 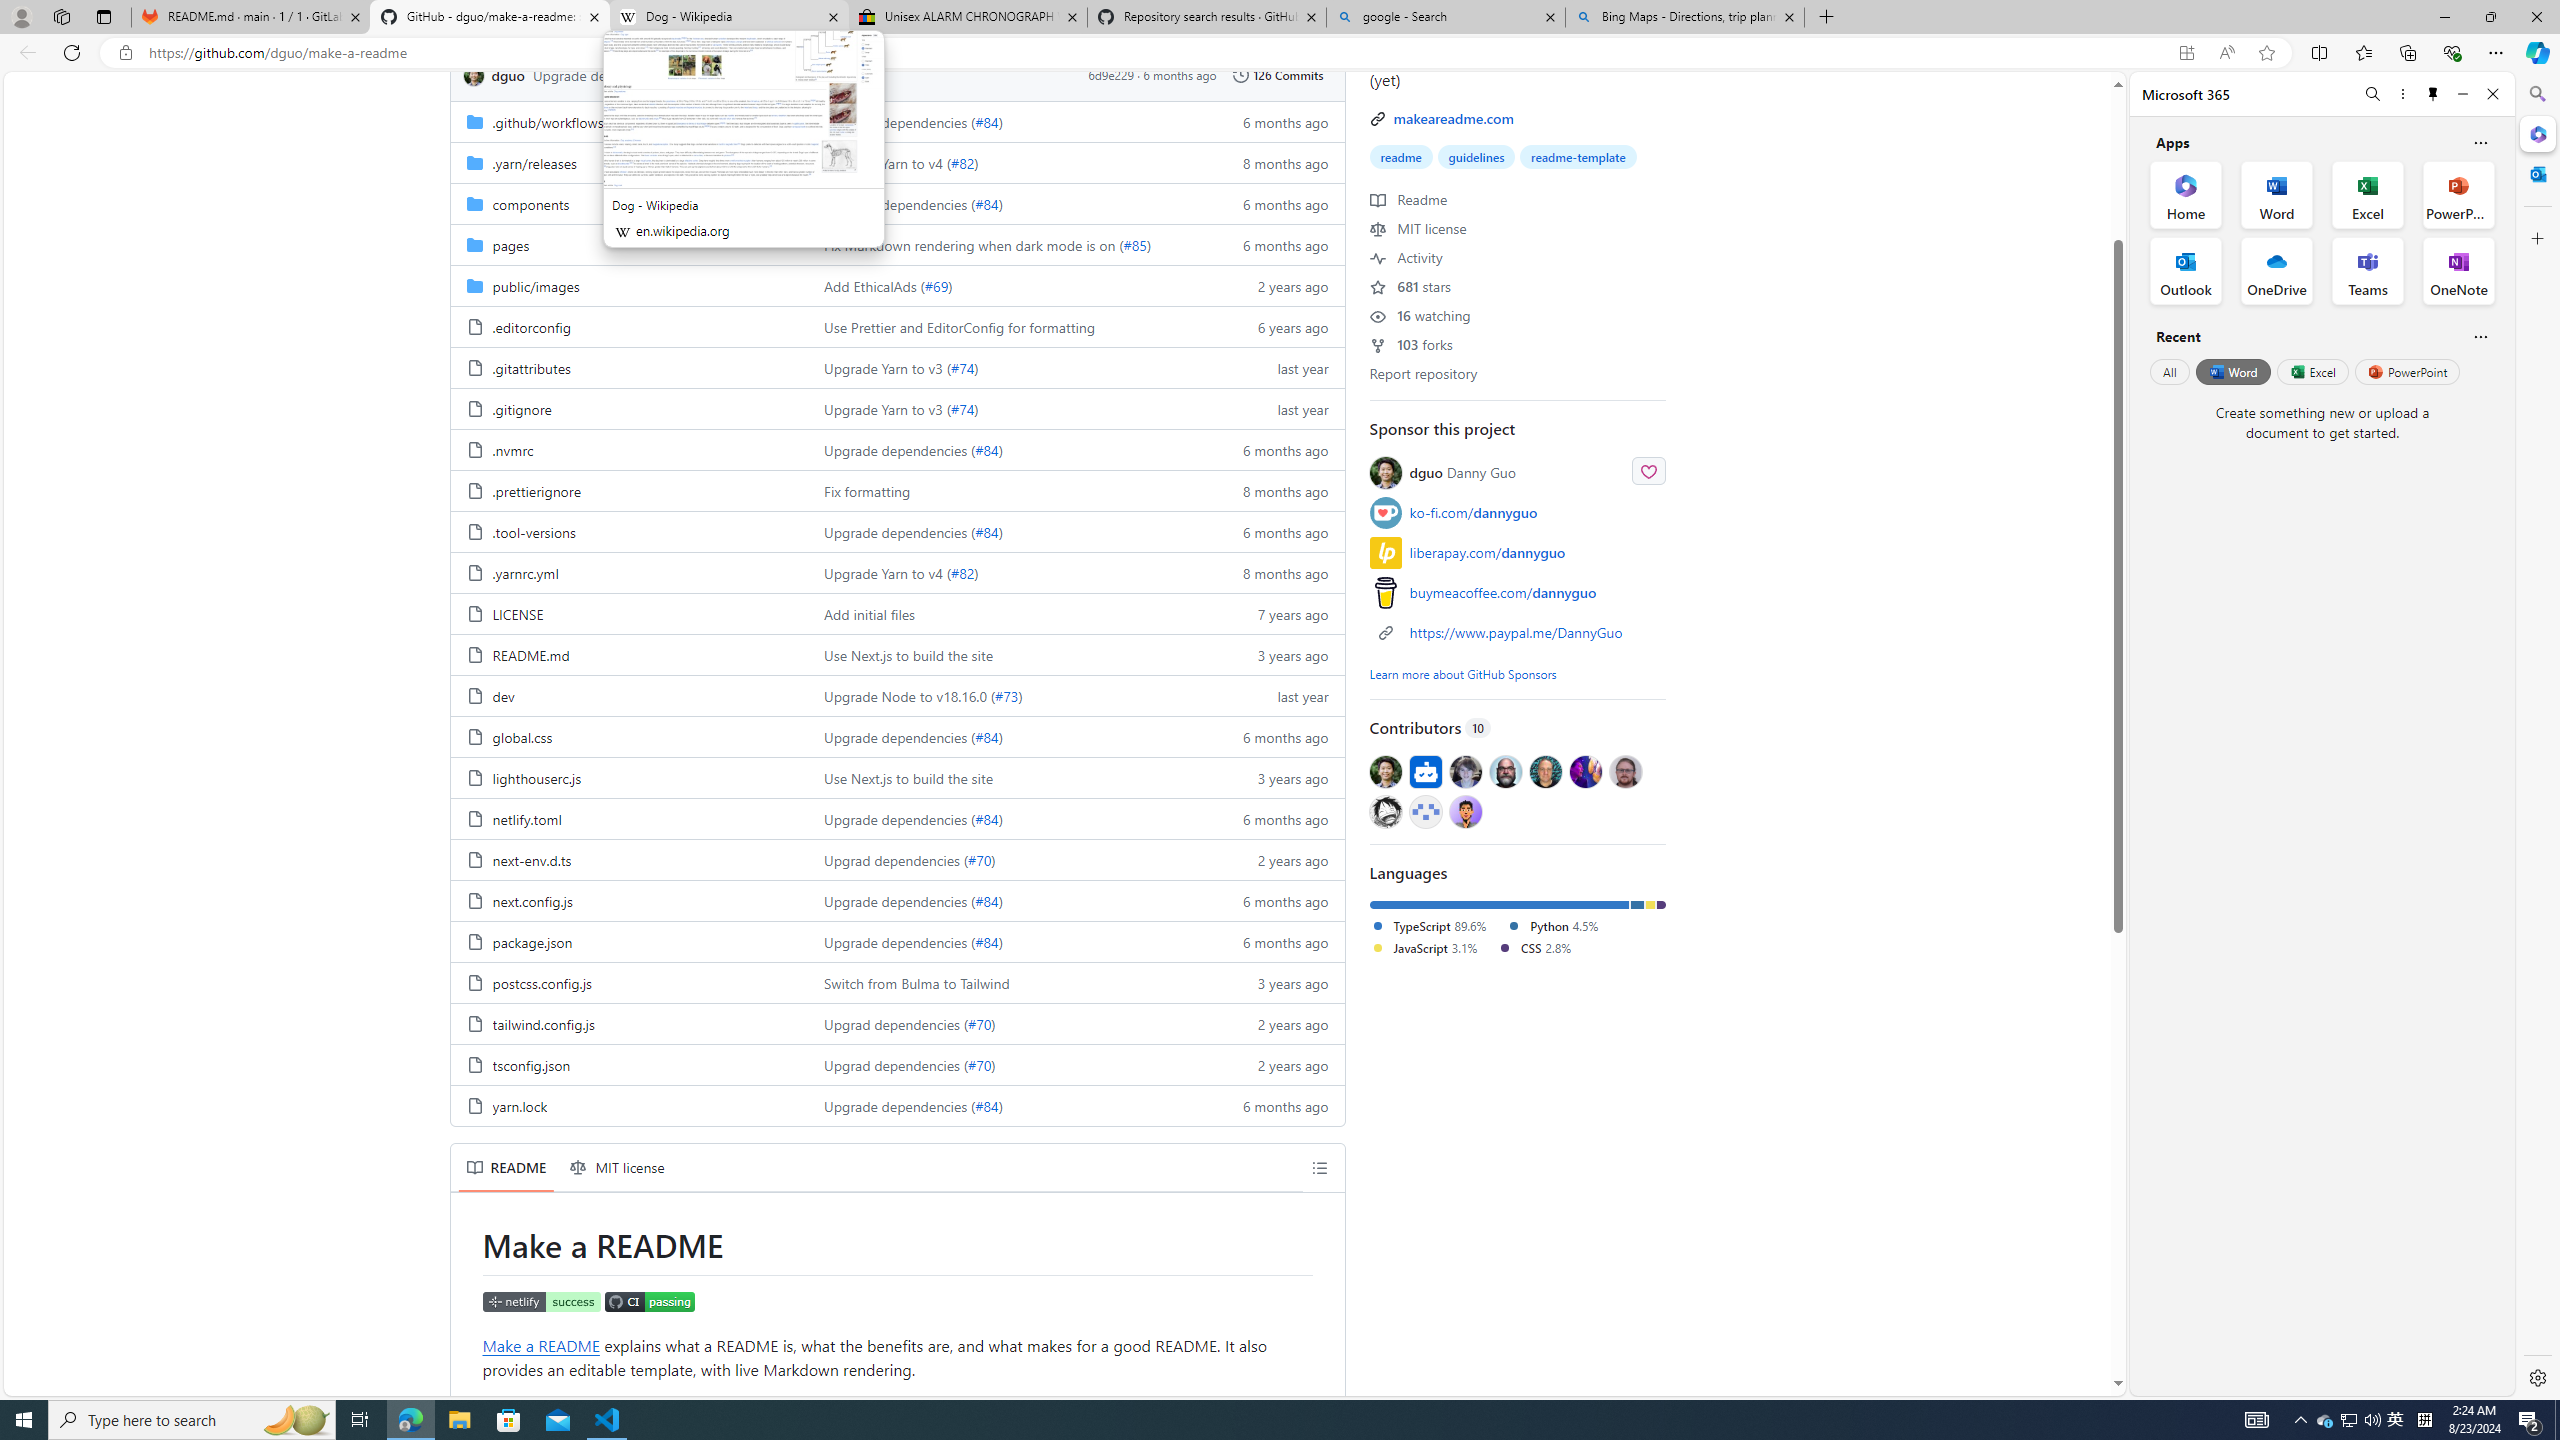 I want to click on @web3Gurung, so click(x=1465, y=810).